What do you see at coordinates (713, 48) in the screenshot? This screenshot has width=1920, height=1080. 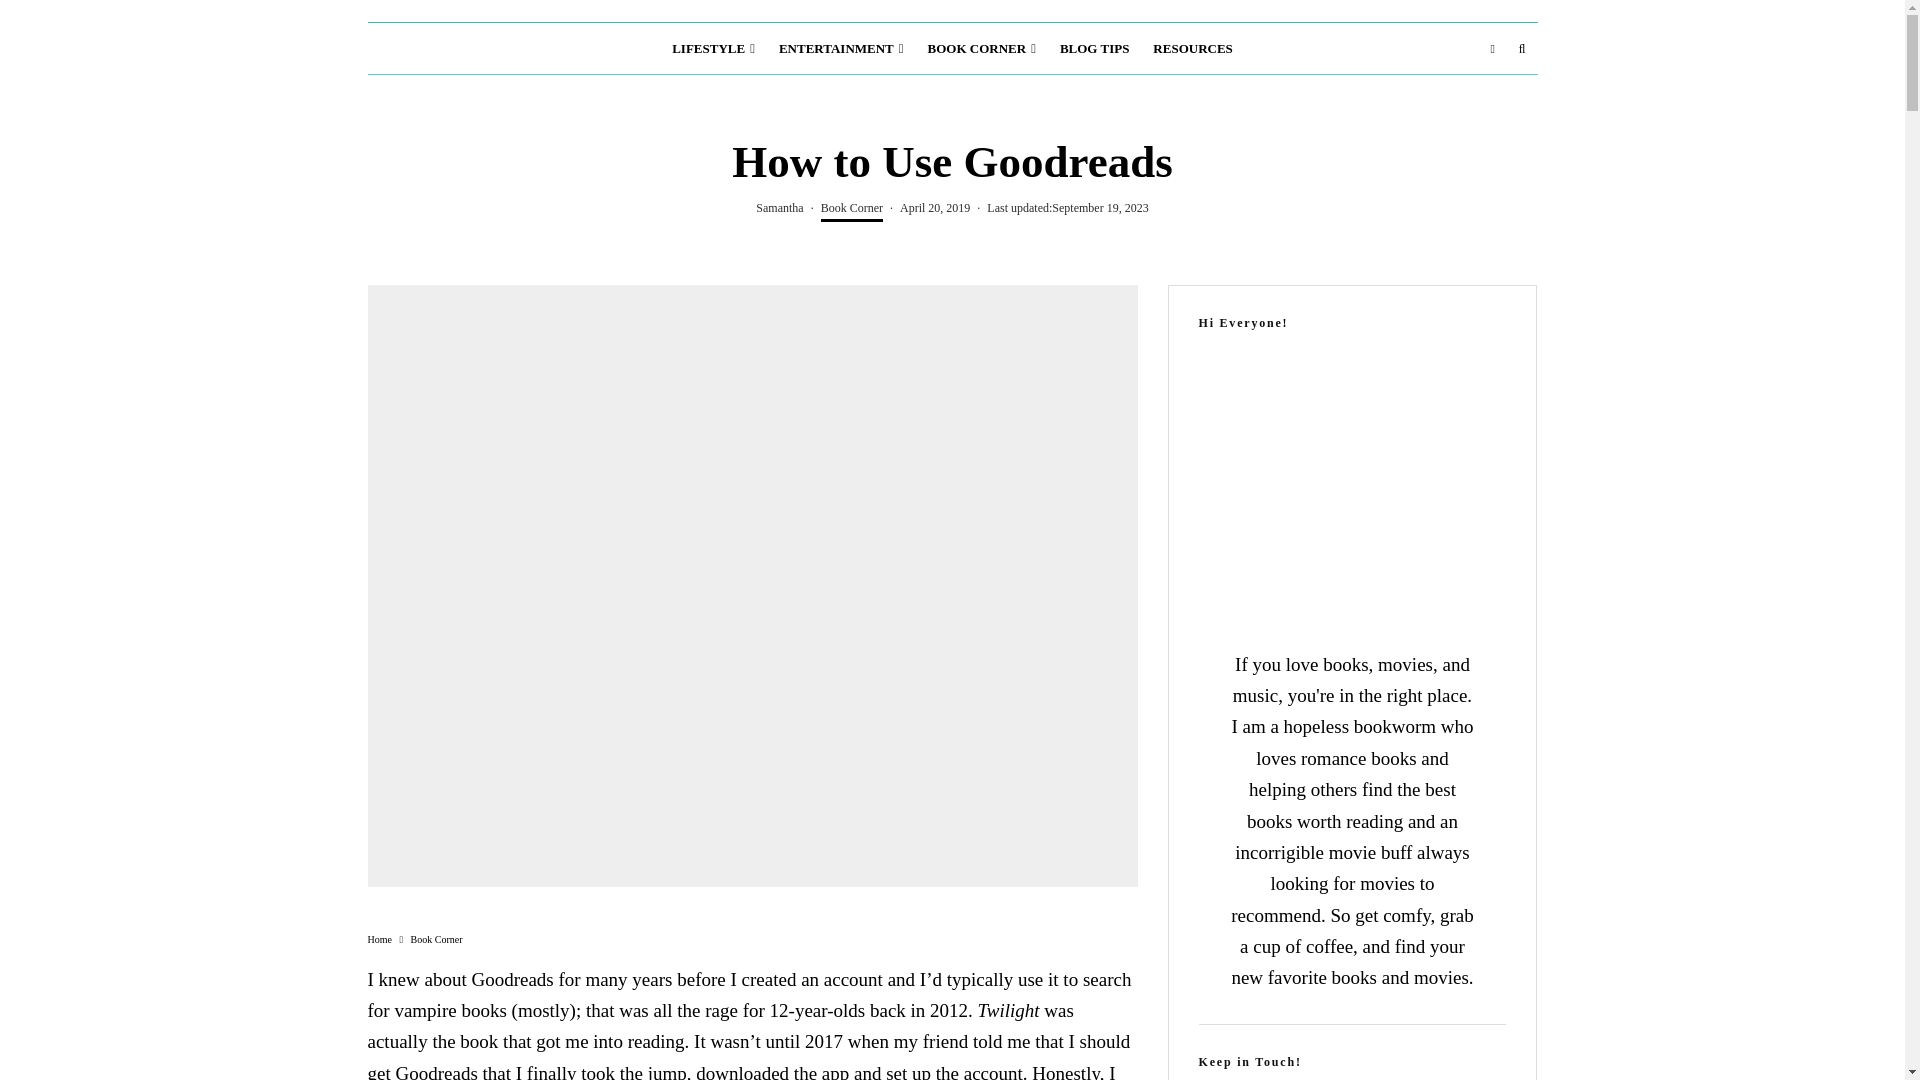 I see `LIFESTYLE` at bounding box center [713, 48].